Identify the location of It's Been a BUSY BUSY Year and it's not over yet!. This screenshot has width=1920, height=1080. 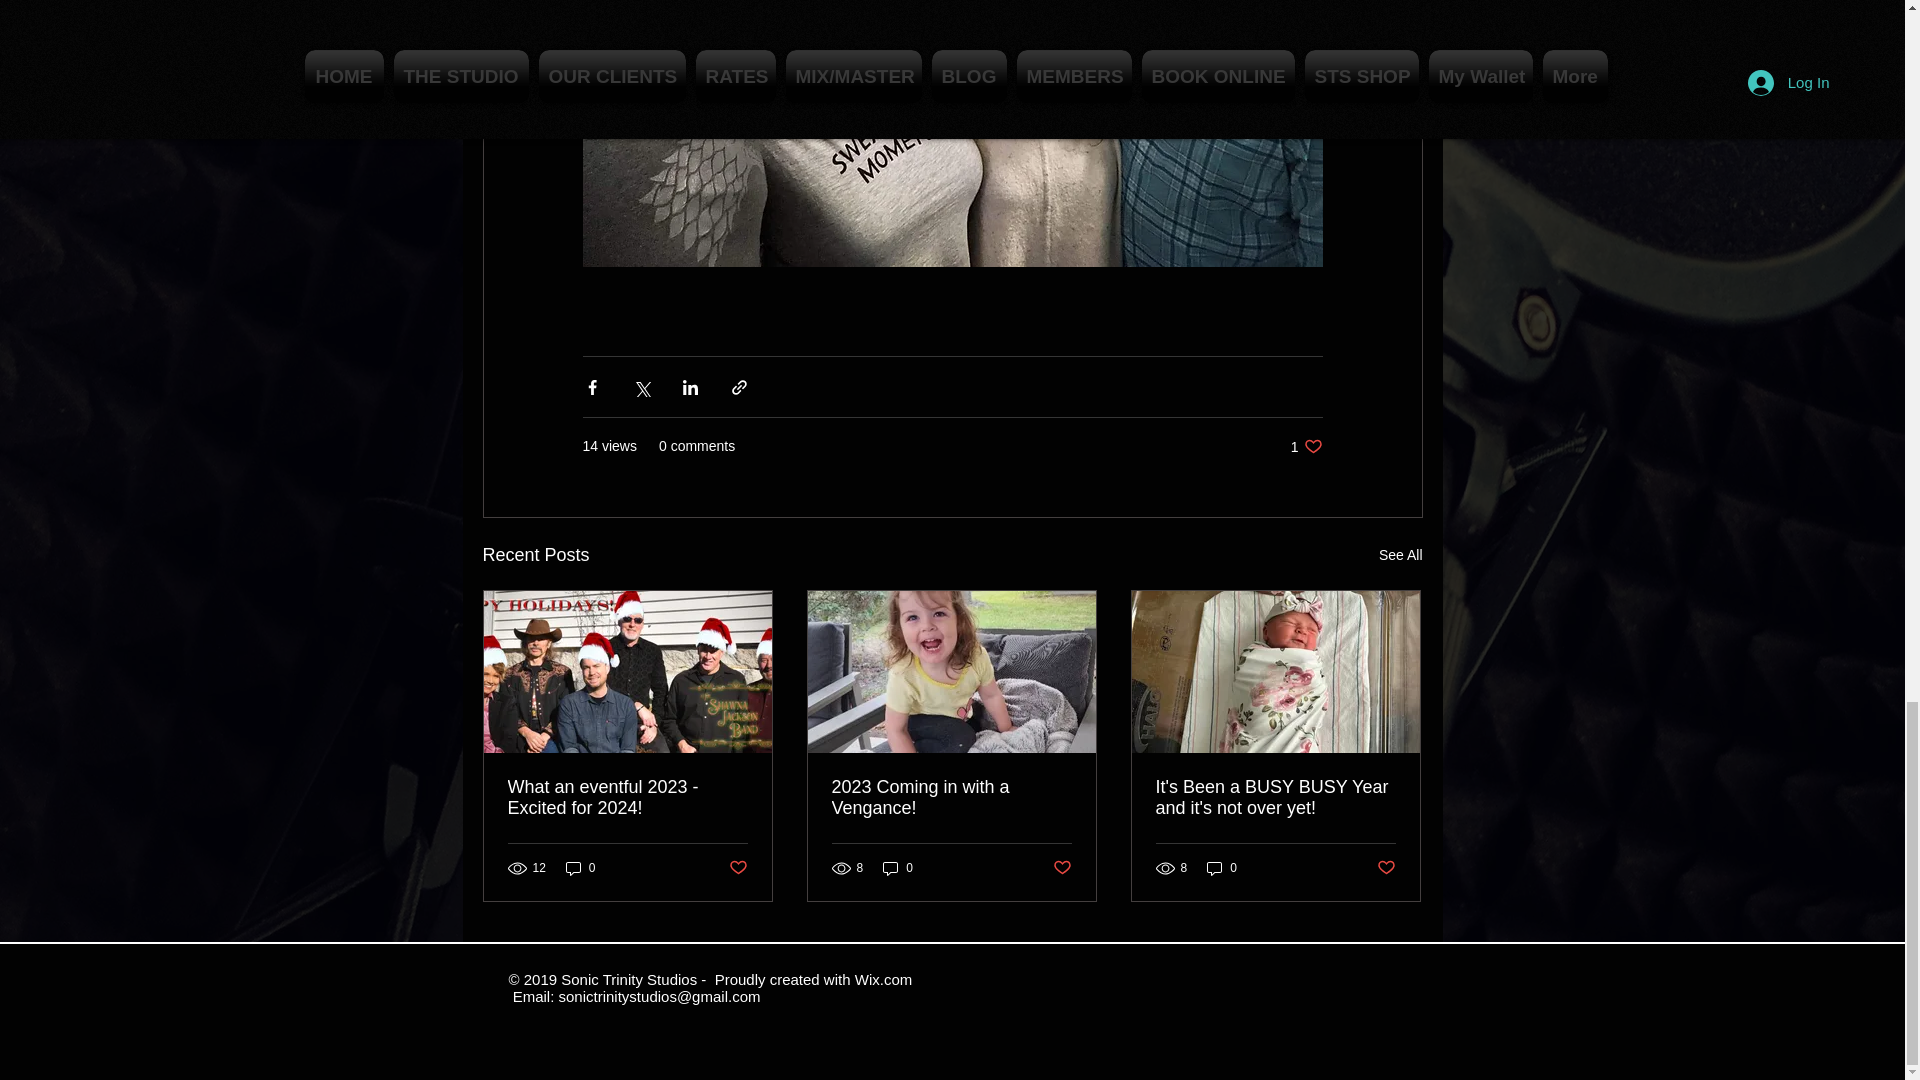
(1275, 797).